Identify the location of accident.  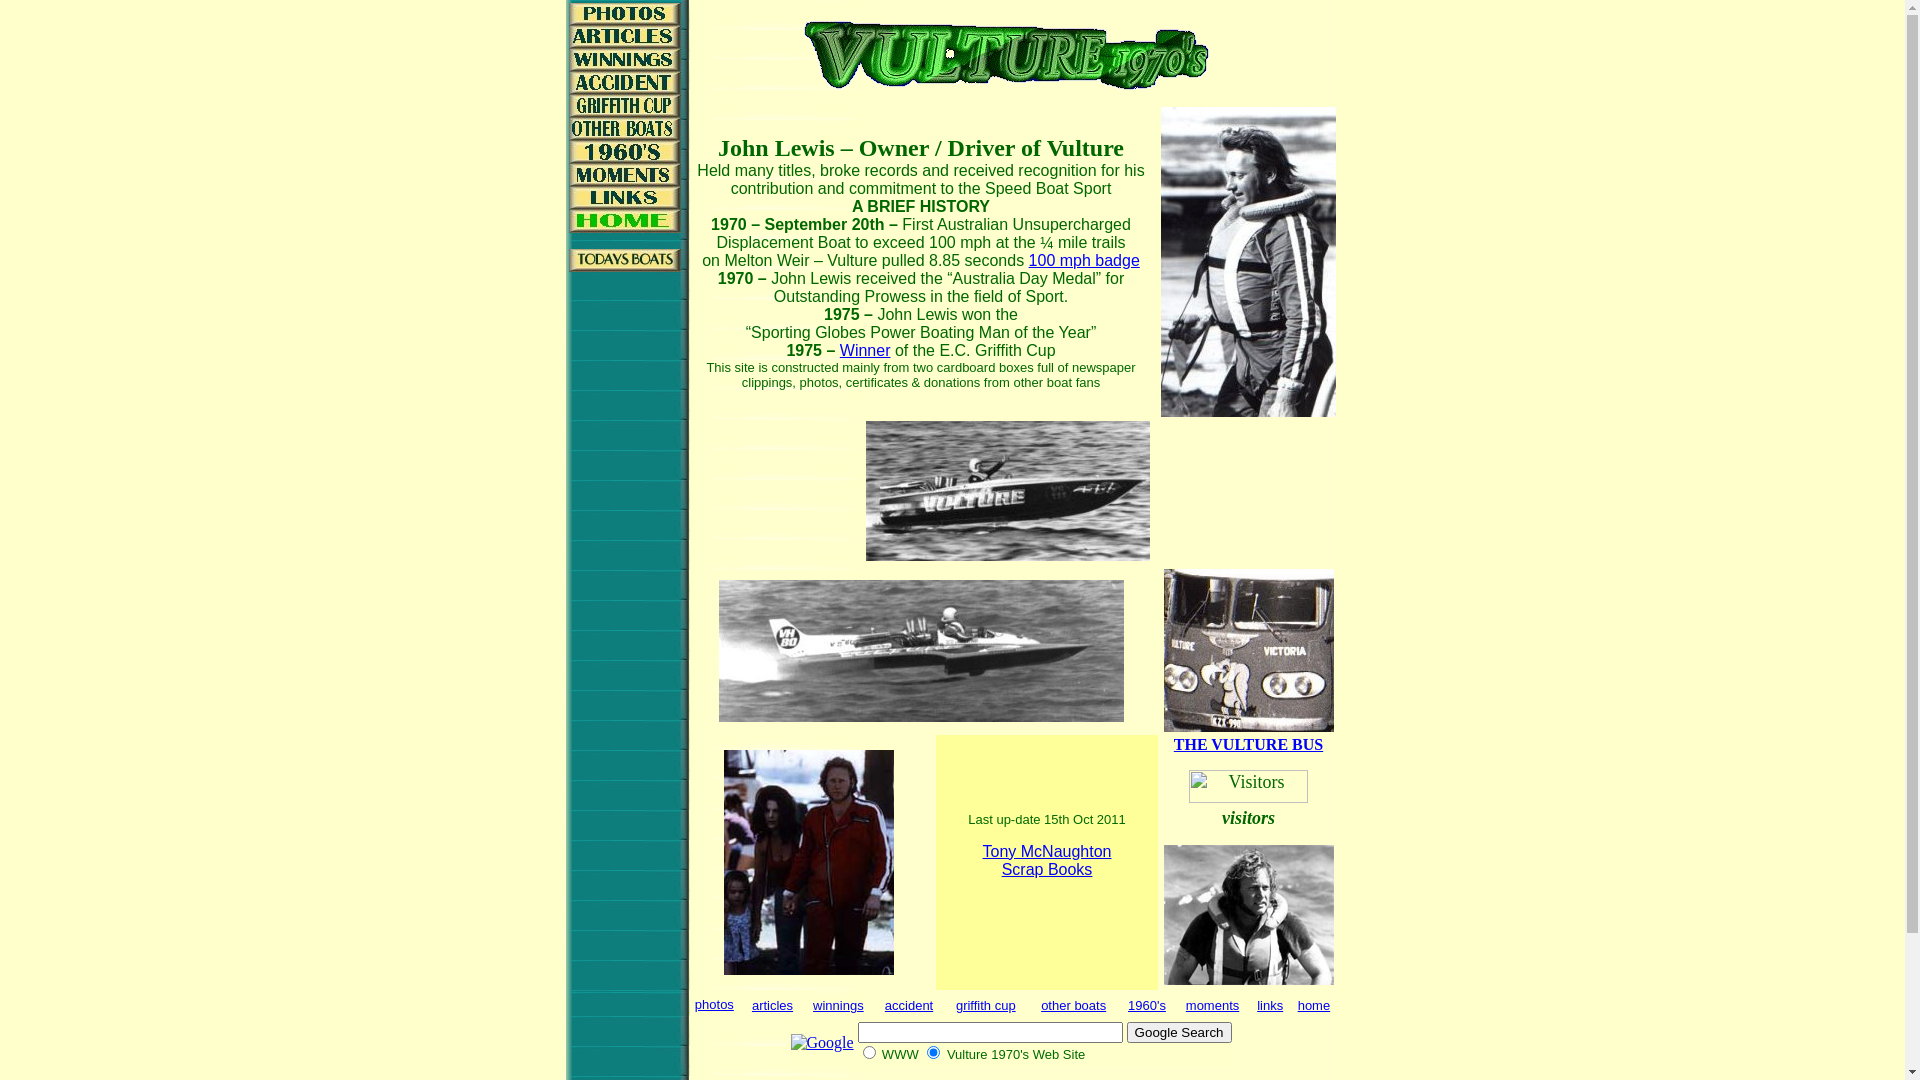
(909, 1006).